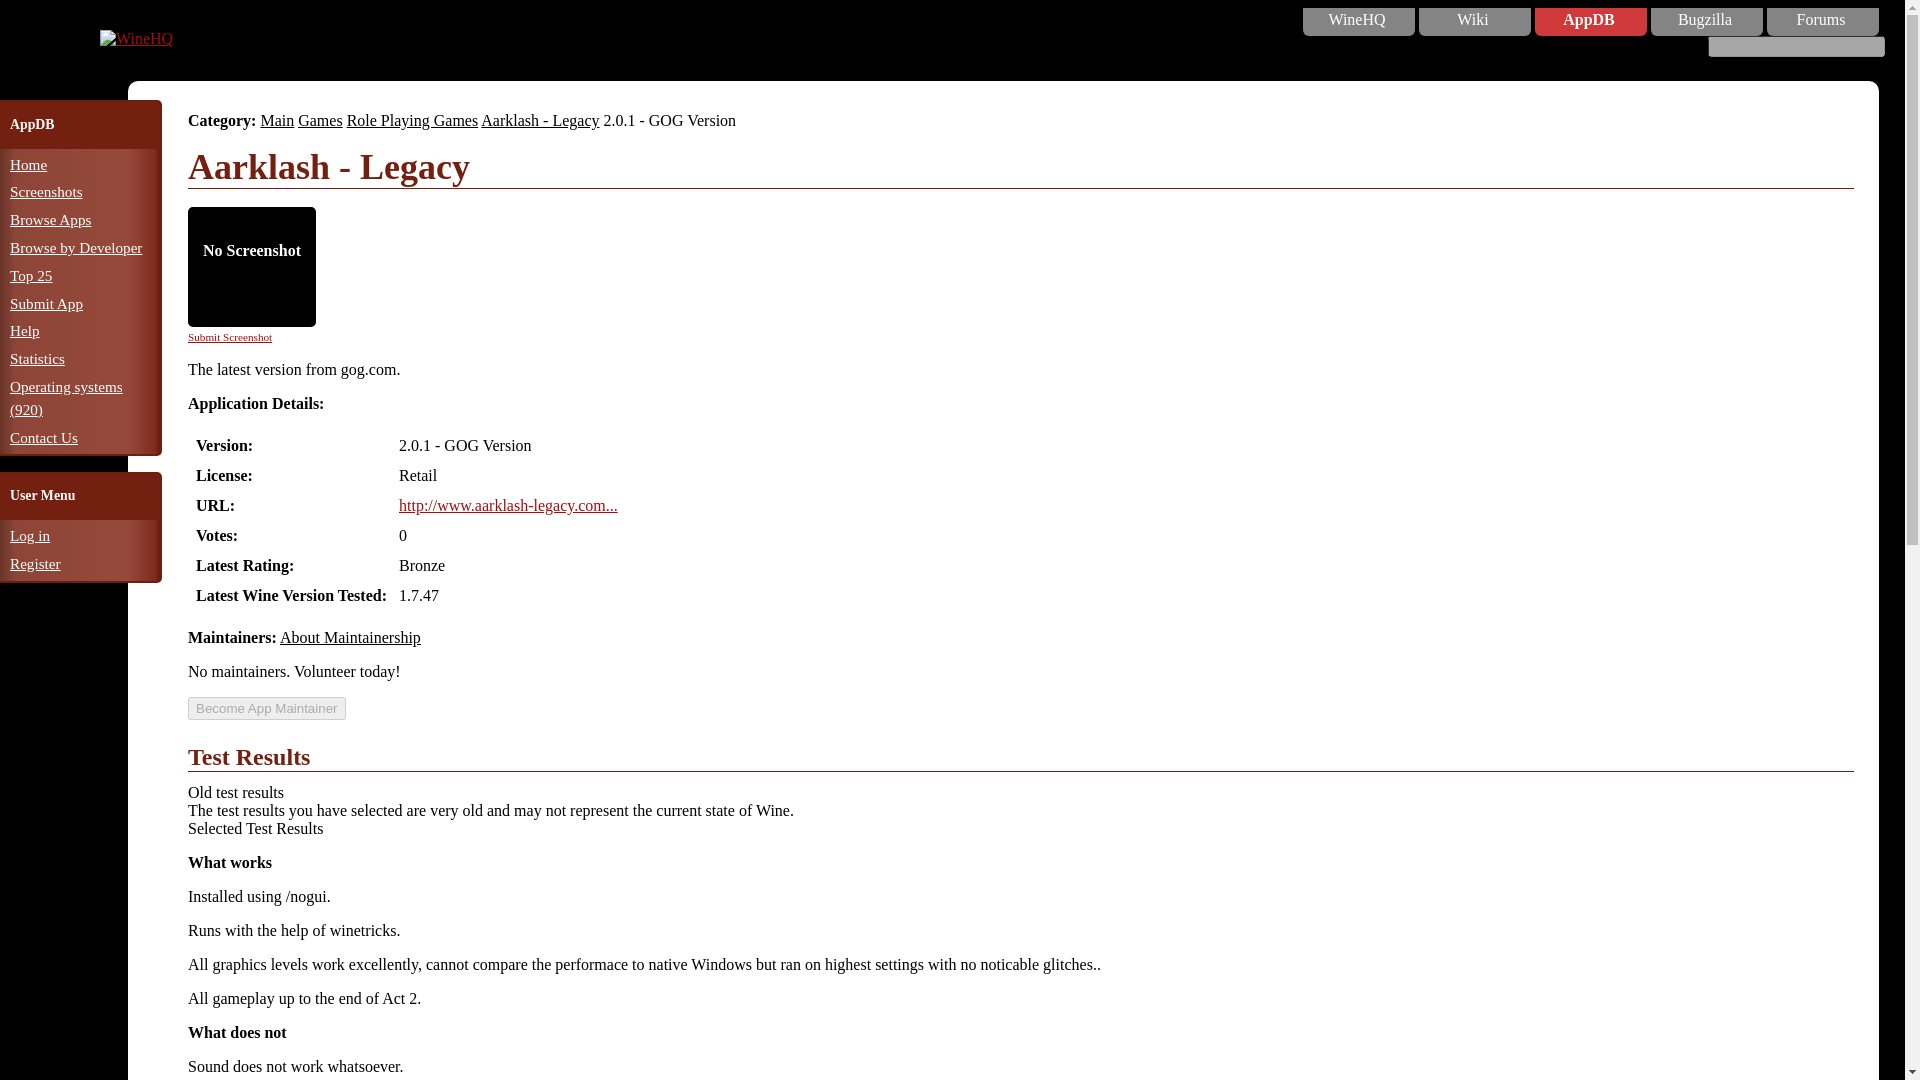 The width and height of the screenshot is (1920, 1080). I want to click on Become App Maintainer, so click(266, 708).